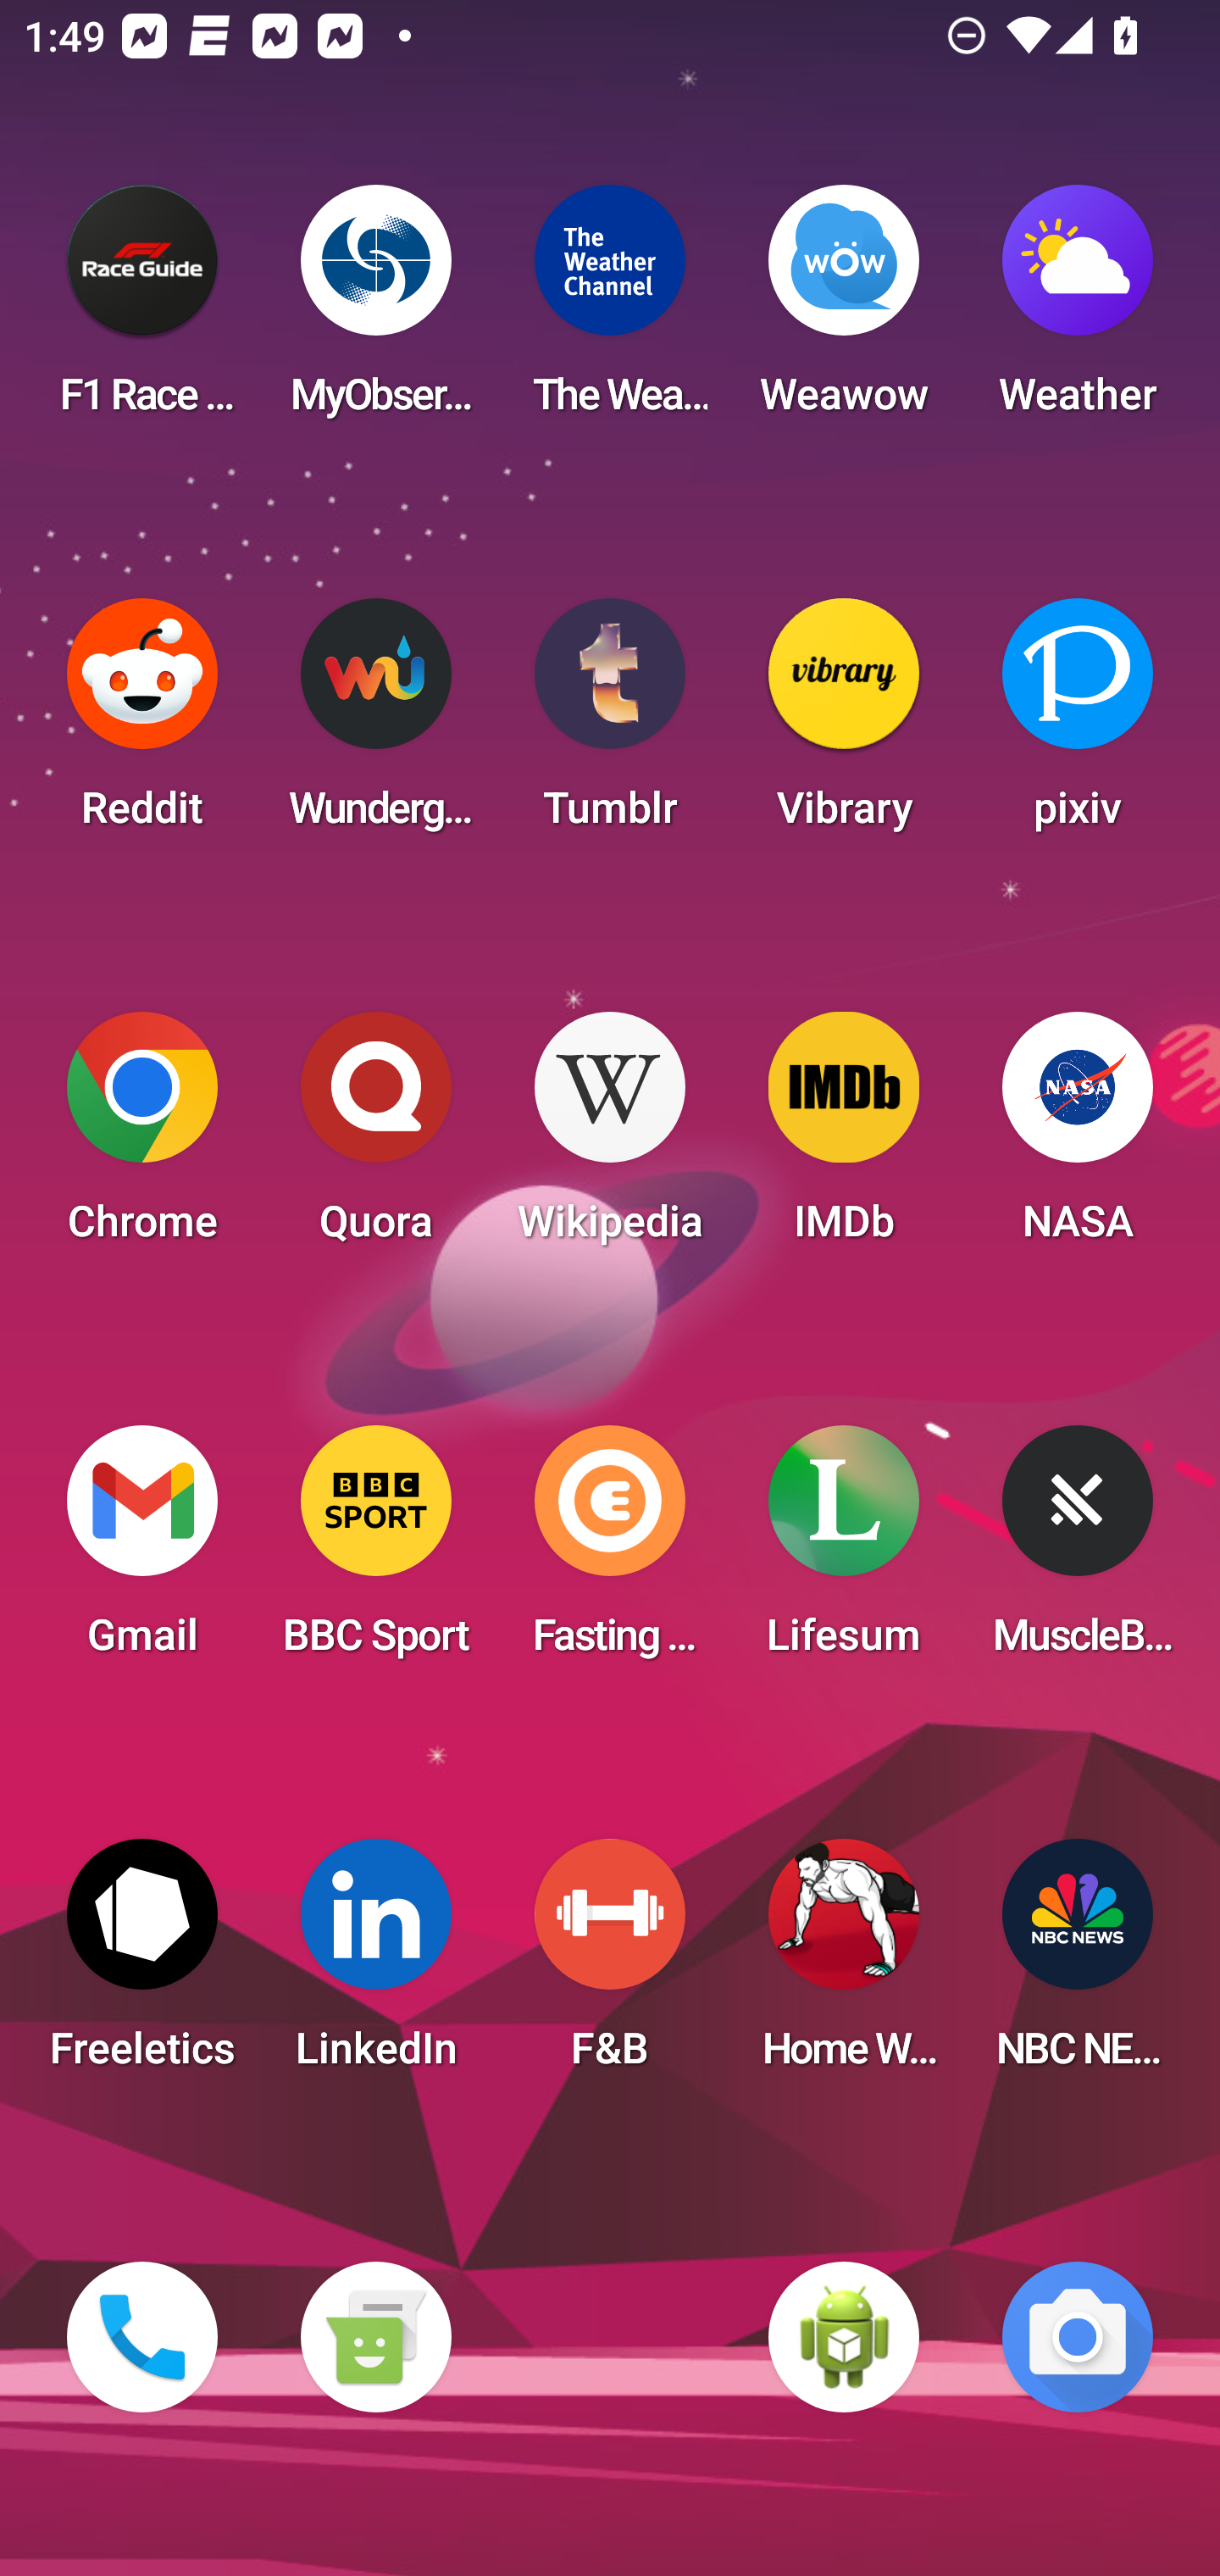 The image size is (1220, 2576). I want to click on Vibrary, so click(844, 724).